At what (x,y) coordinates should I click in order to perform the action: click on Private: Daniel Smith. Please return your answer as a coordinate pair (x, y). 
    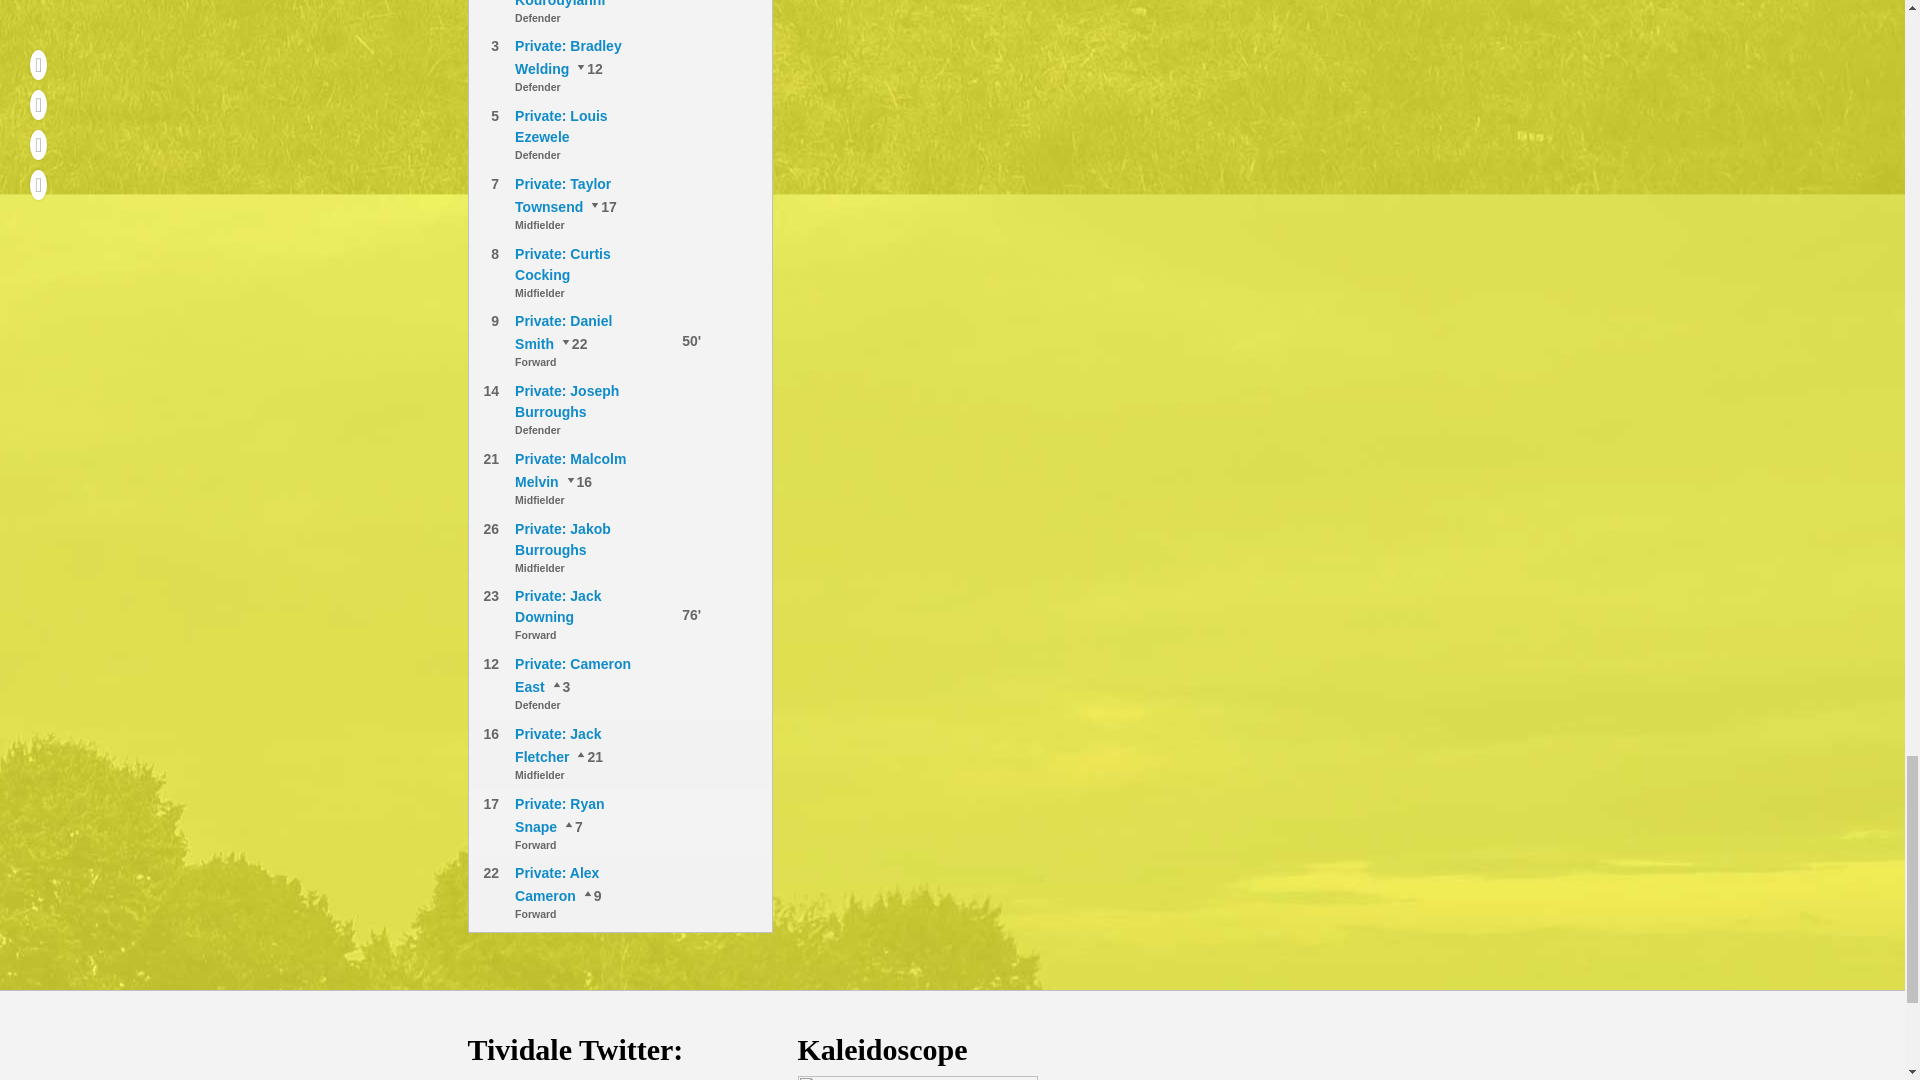
    Looking at the image, I should click on (563, 332).